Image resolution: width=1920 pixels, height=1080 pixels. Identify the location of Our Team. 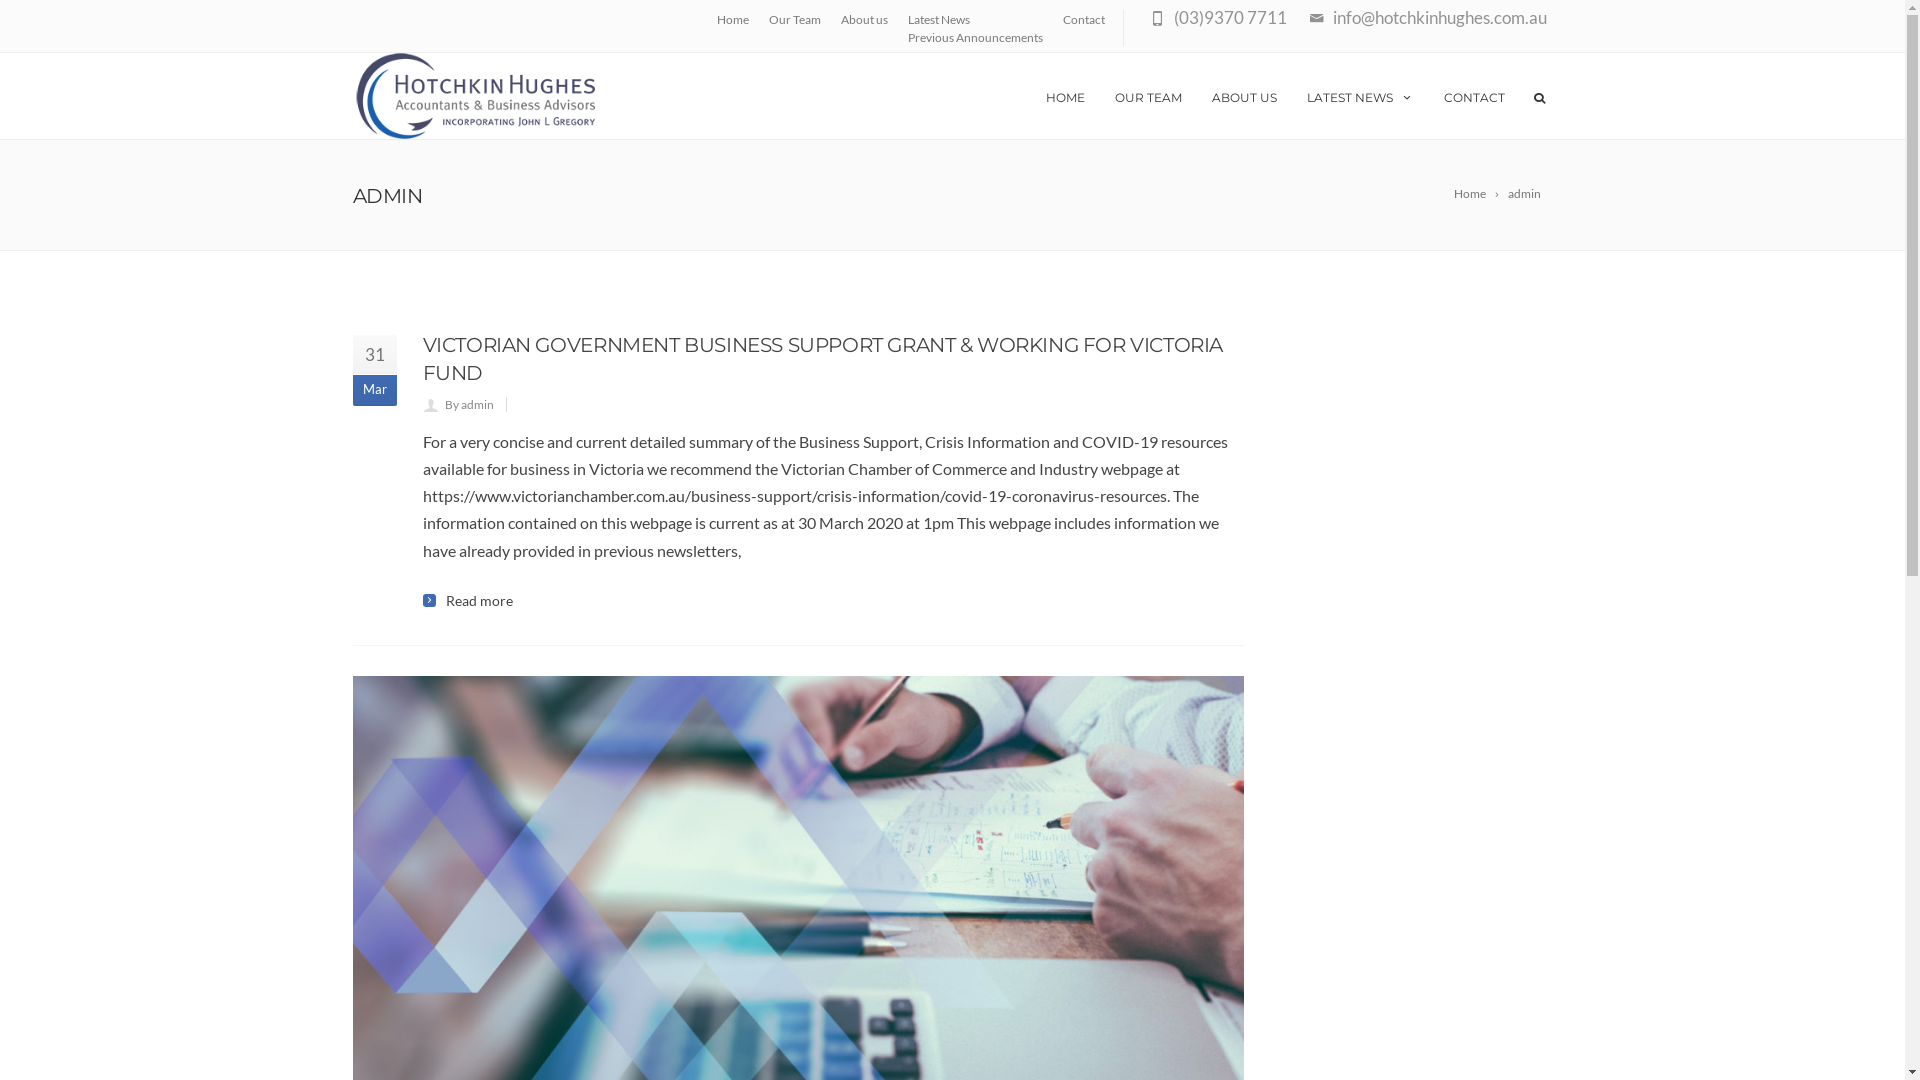
(794, 20).